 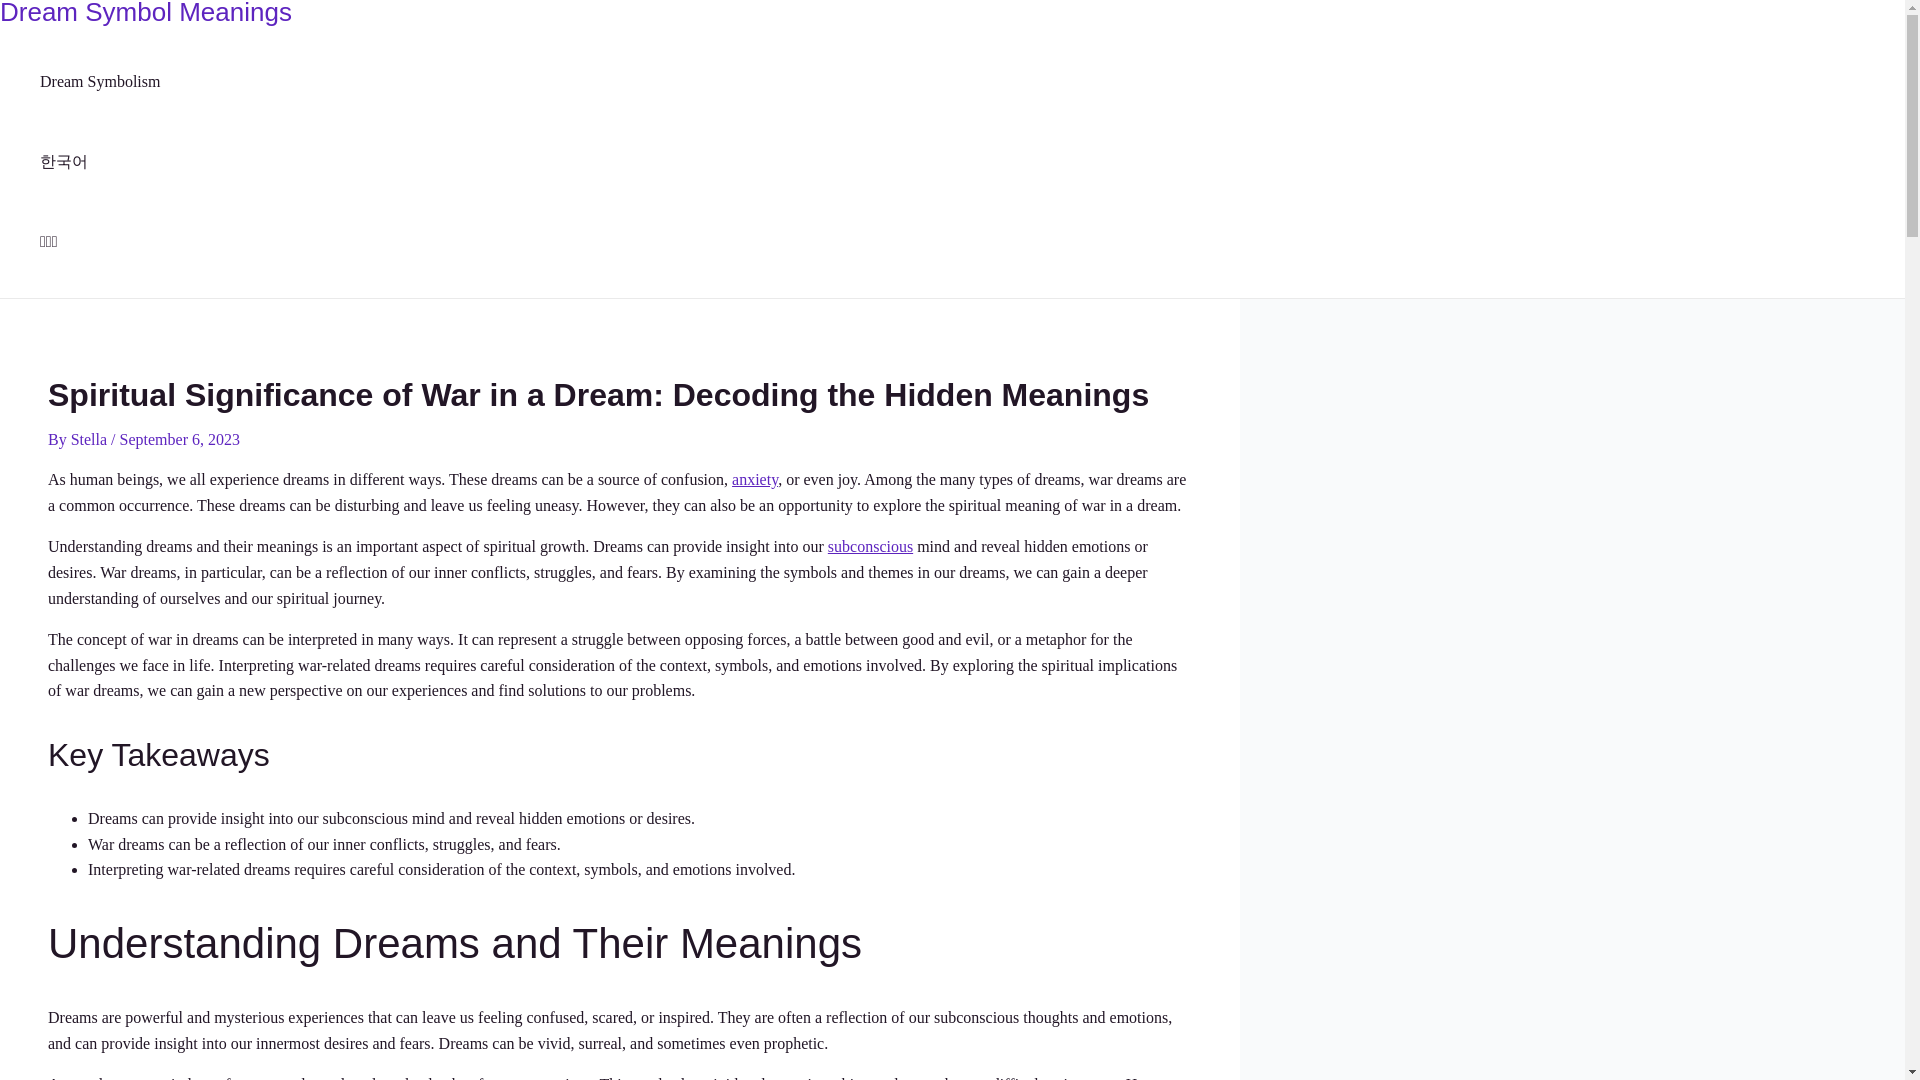 What do you see at coordinates (754, 479) in the screenshot?
I see `anxiety` at bounding box center [754, 479].